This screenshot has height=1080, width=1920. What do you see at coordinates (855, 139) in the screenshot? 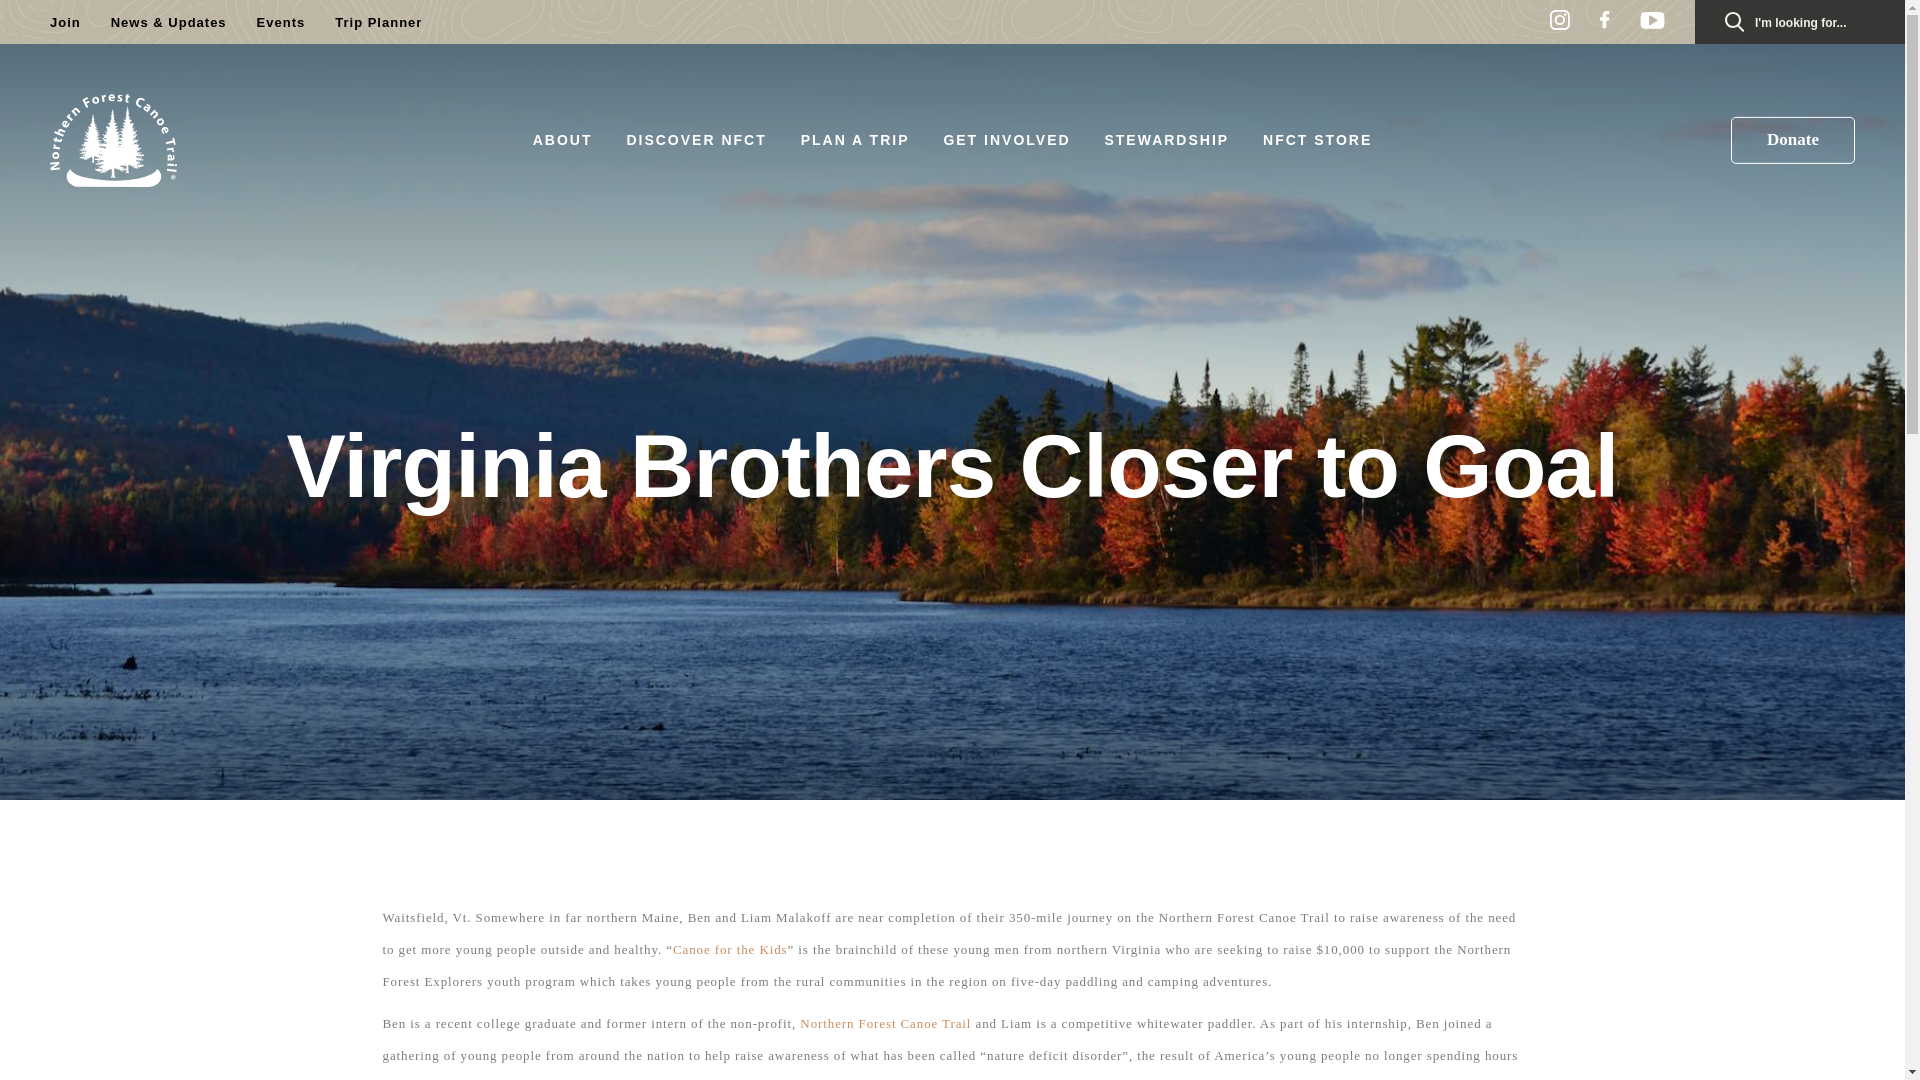
I see `PLAN A TRIP` at bounding box center [855, 139].